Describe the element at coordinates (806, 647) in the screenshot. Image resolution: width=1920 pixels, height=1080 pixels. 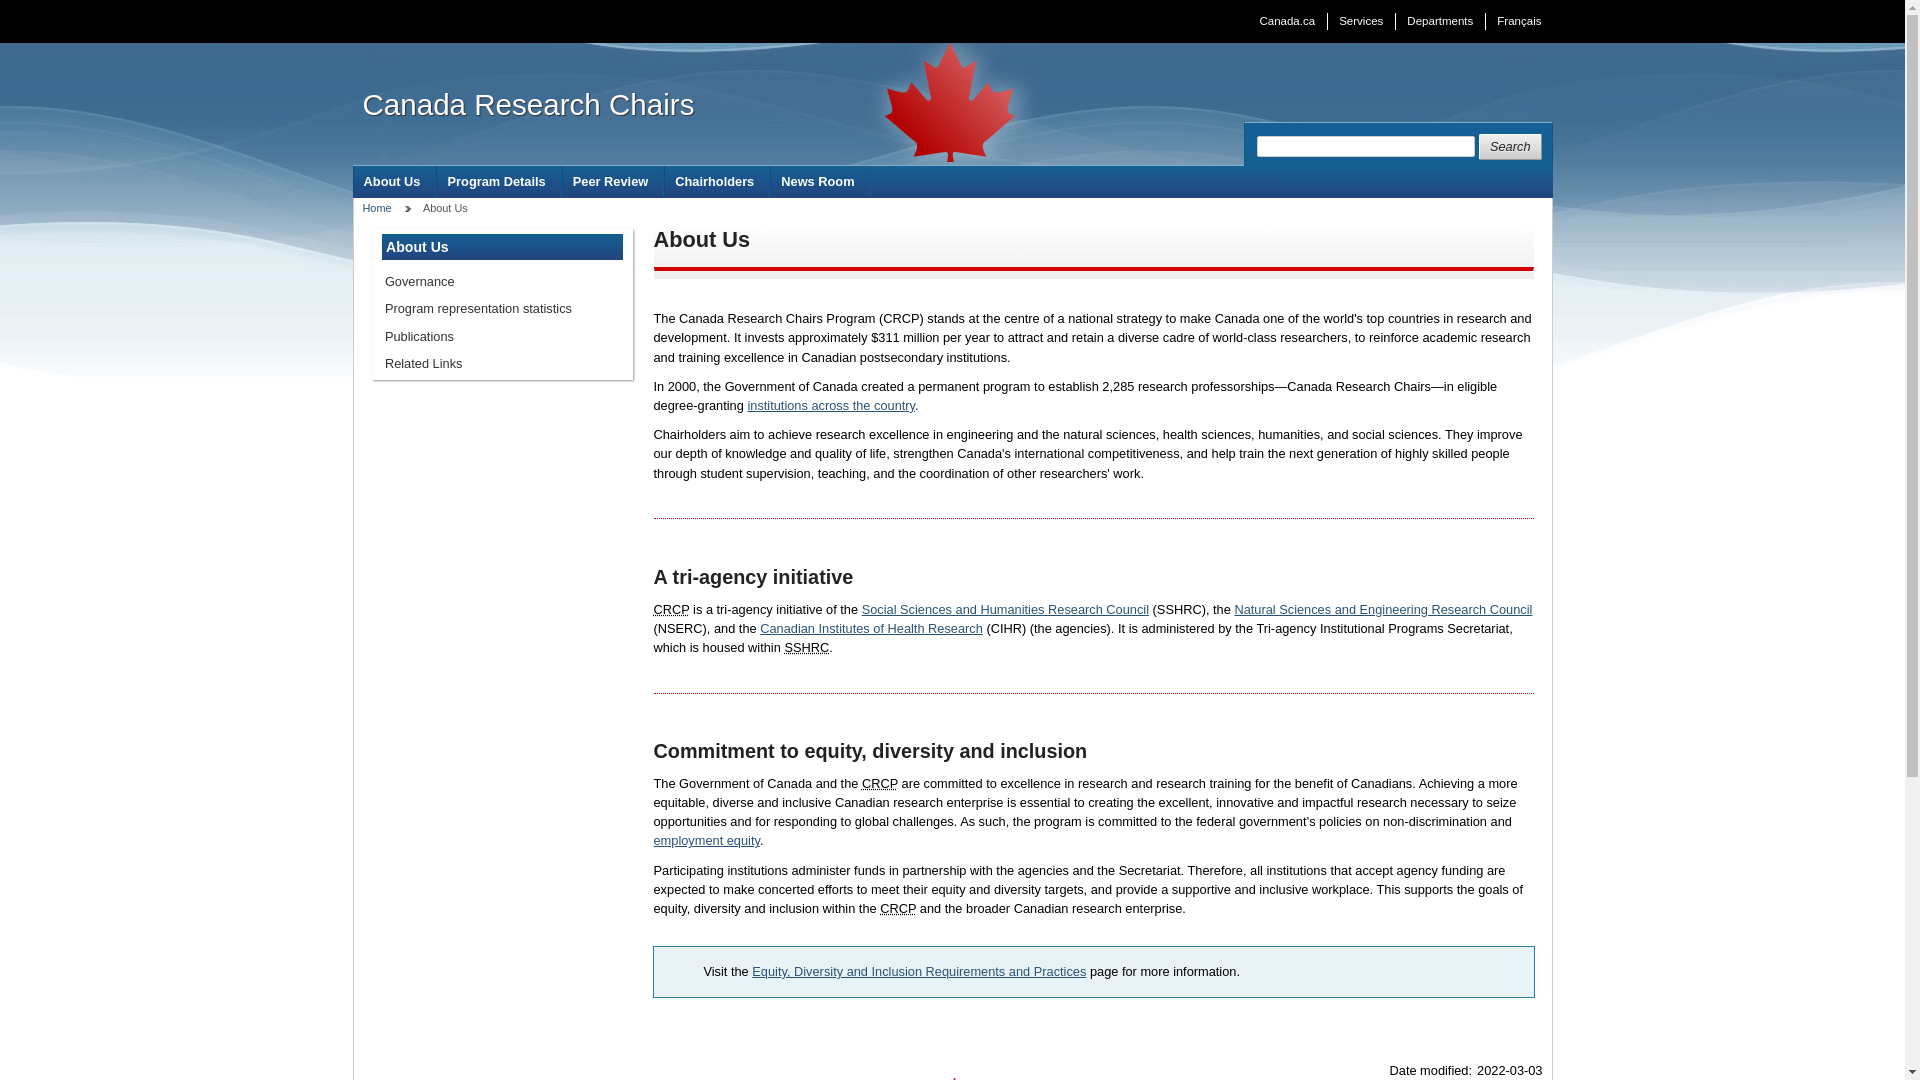
I see `Social Sciences and Humanities Research Council` at that location.